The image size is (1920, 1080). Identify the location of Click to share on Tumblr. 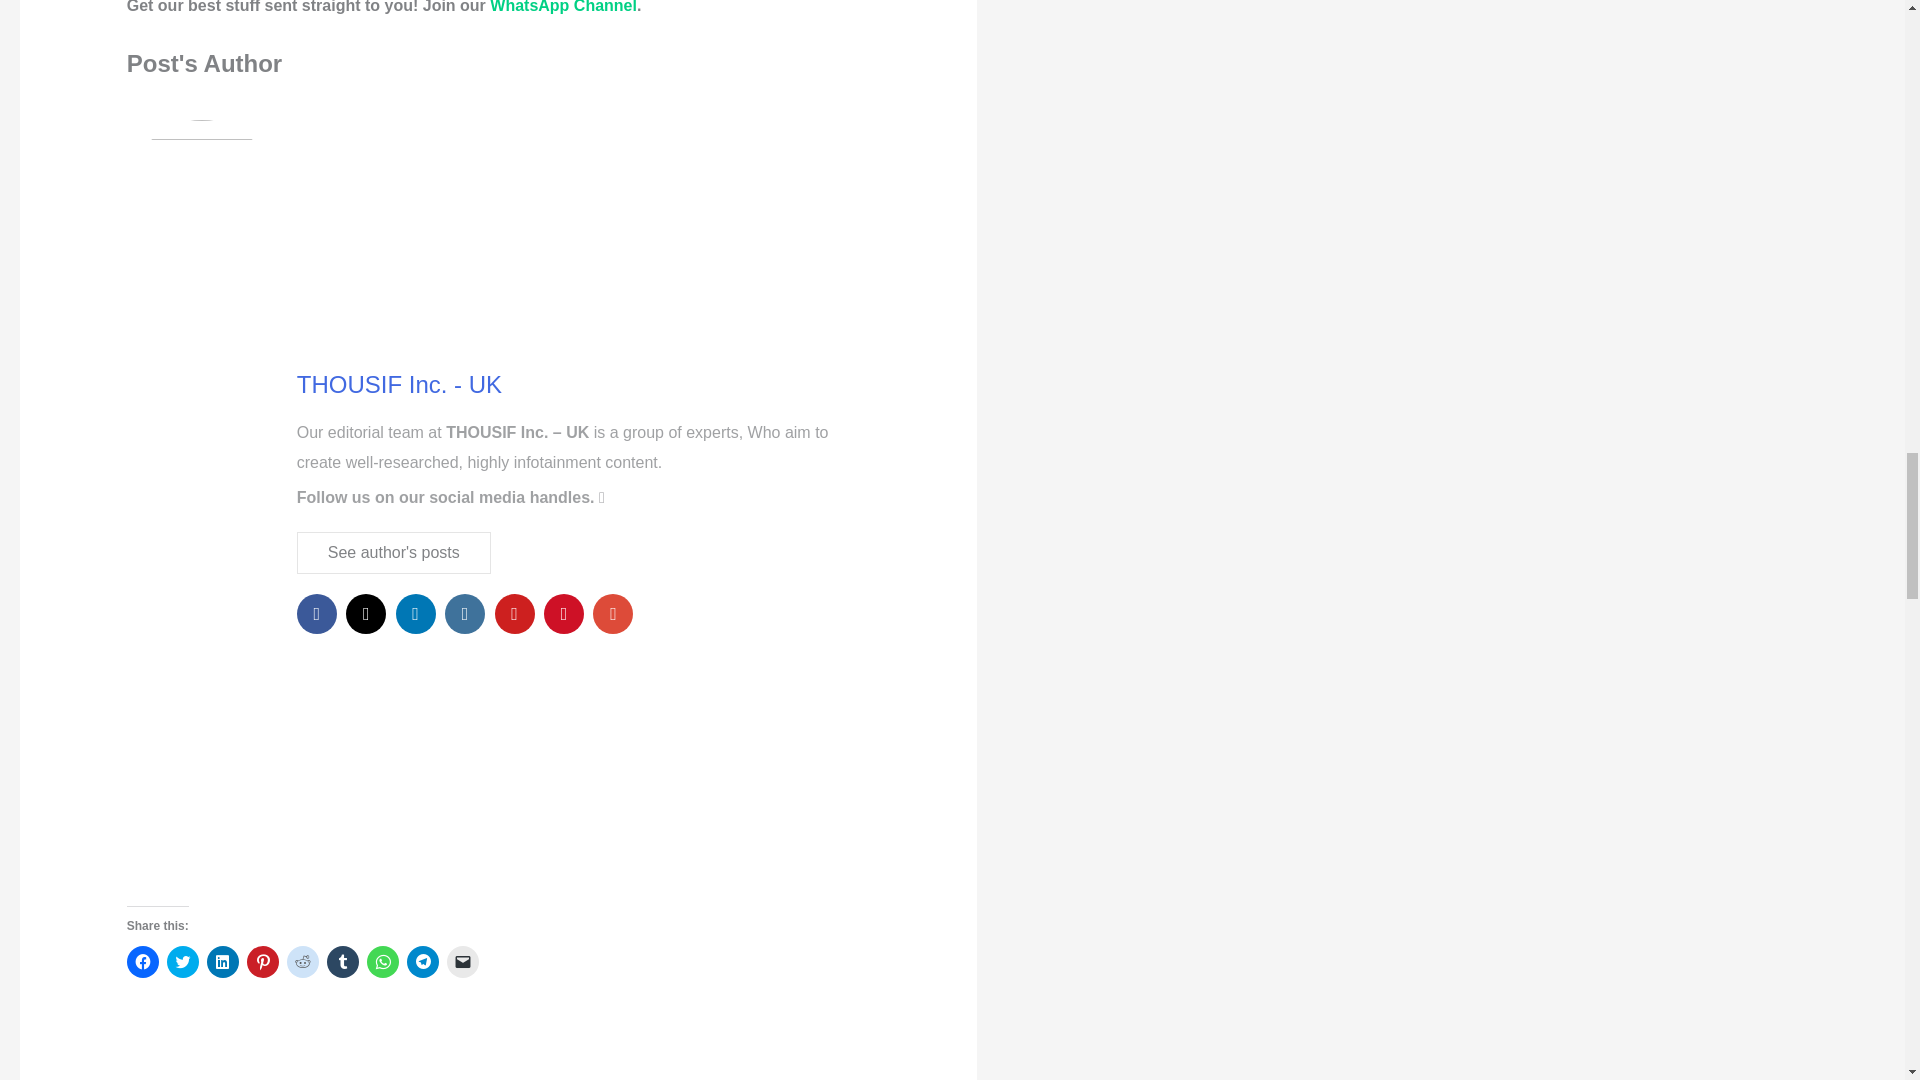
(342, 962).